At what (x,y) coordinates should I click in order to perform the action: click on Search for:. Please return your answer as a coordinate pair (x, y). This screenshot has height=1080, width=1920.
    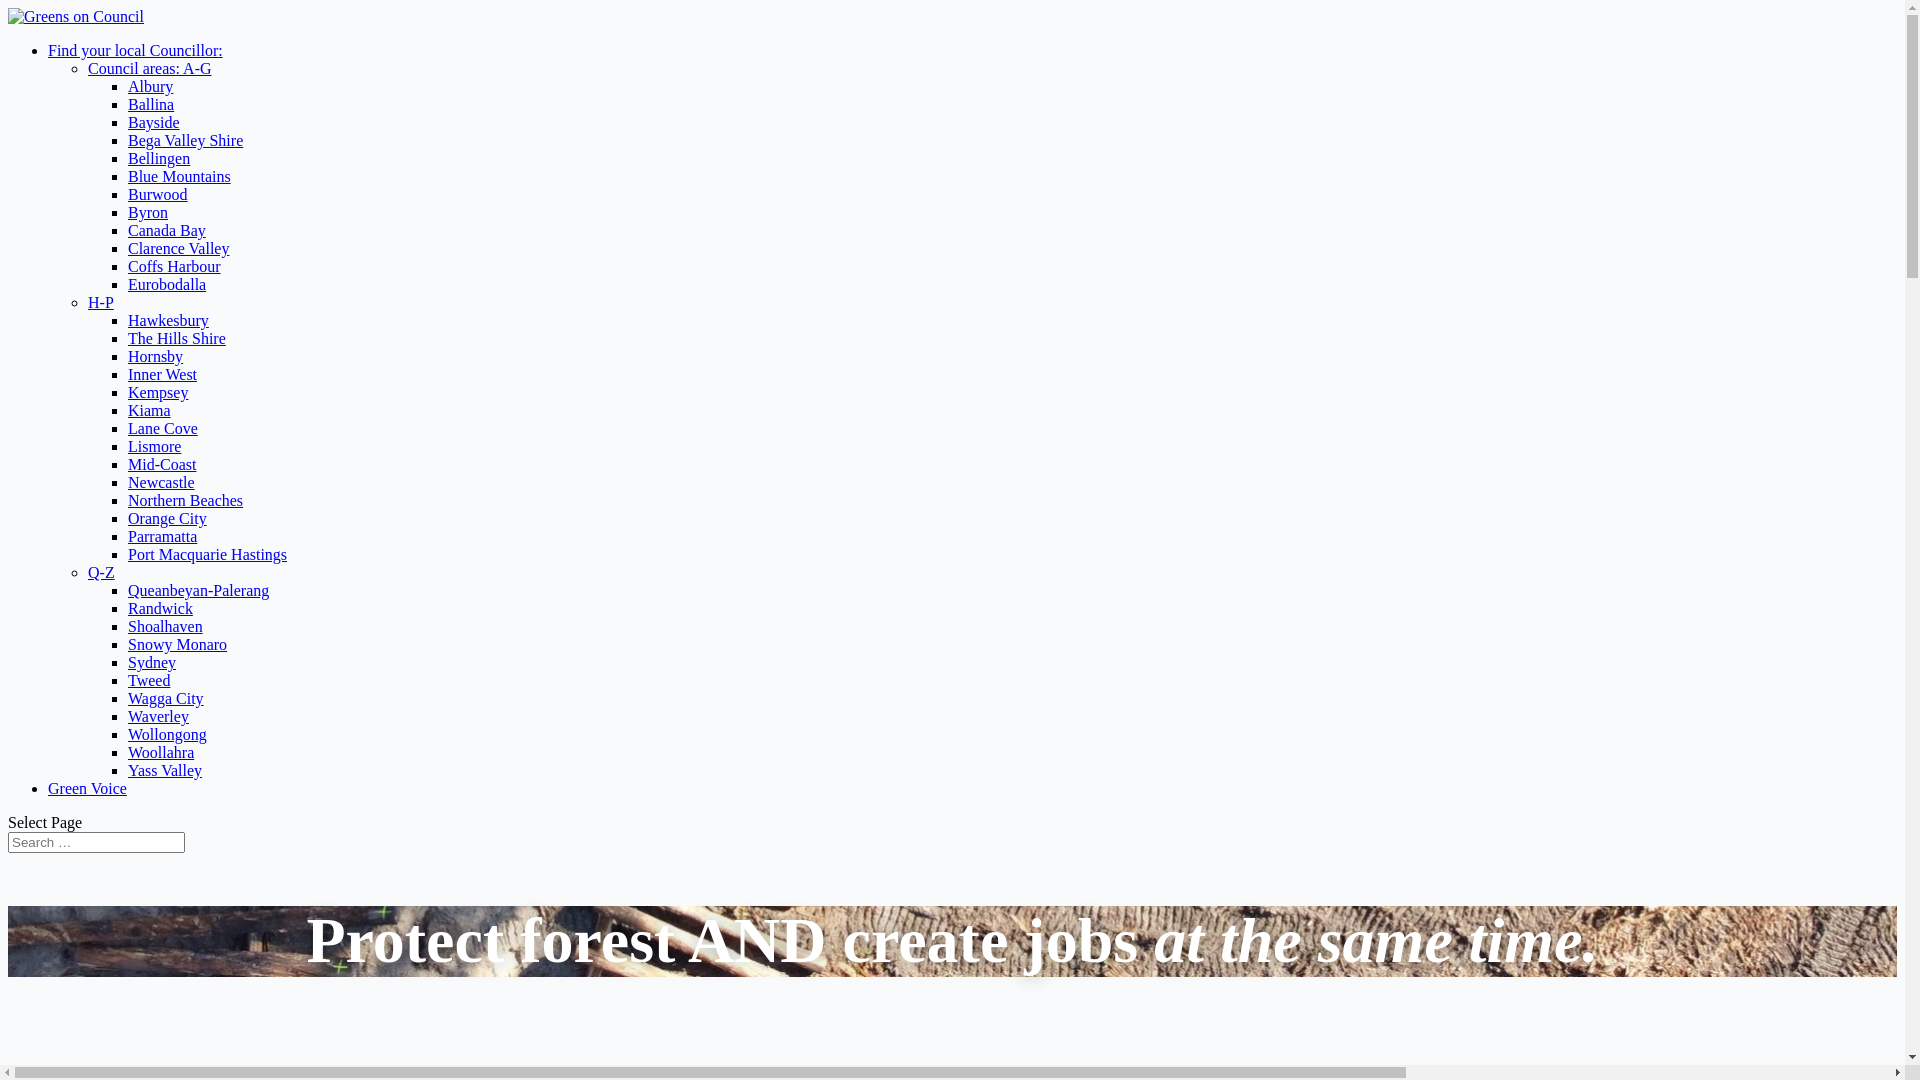
    Looking at the image, I should click on (96, 842).